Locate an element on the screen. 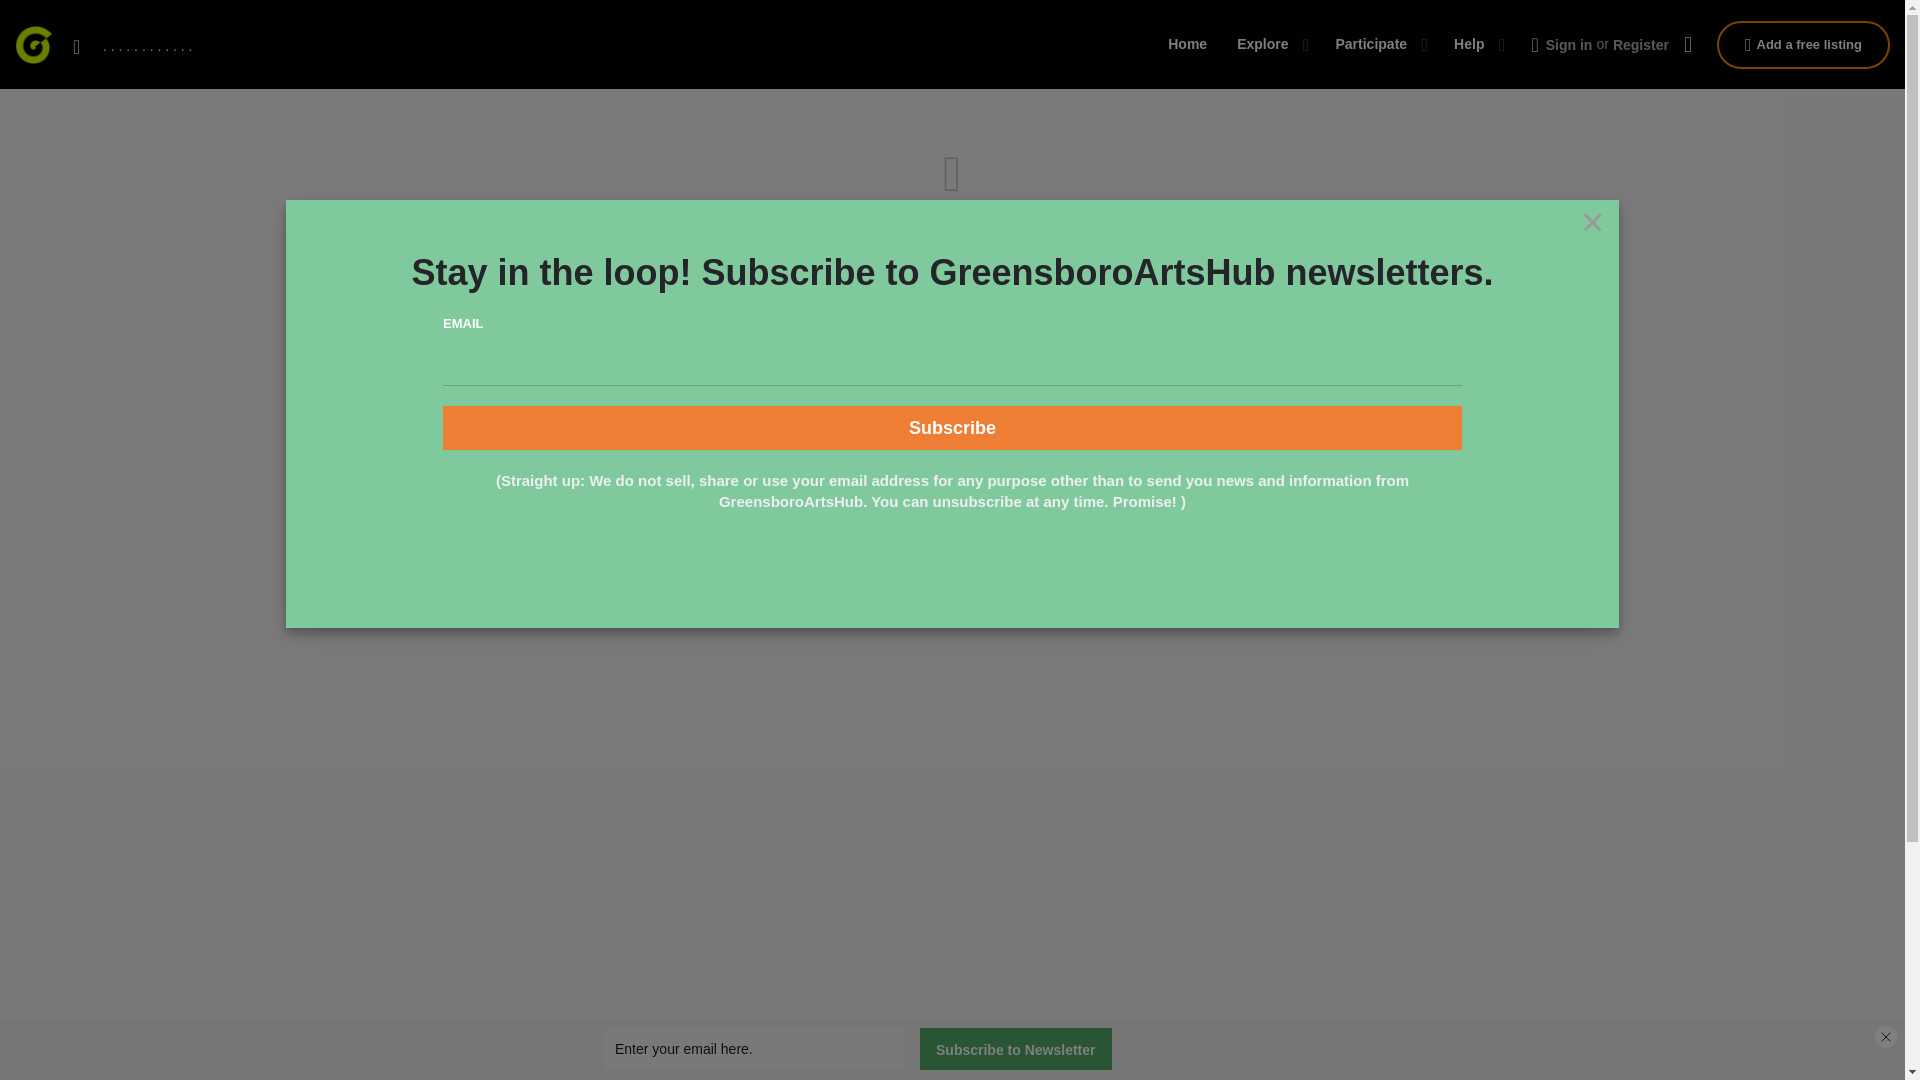  Explore is located at coordinates (1262, 44).